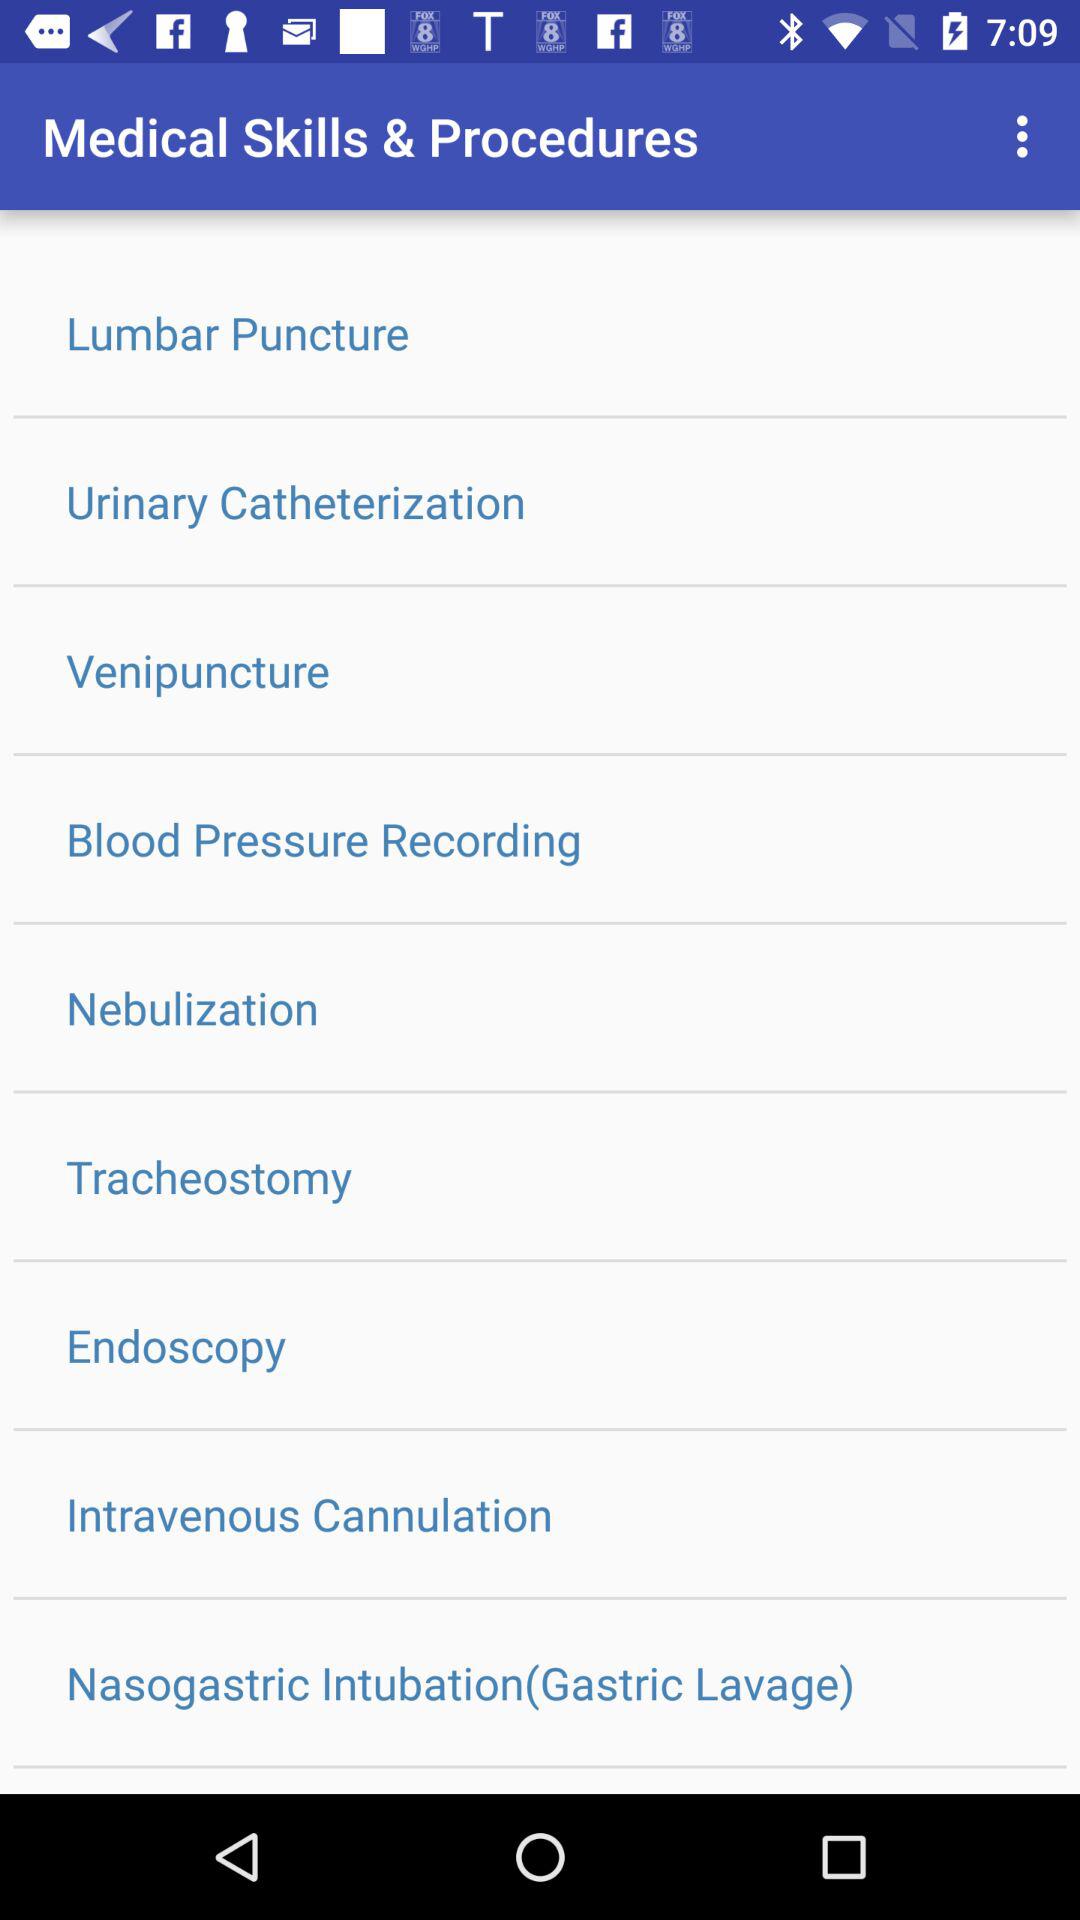  What do you see at coordinates (540, 670) in the screenshot?
I see `turn off the venipuncture` at bounding box center [540, 670].